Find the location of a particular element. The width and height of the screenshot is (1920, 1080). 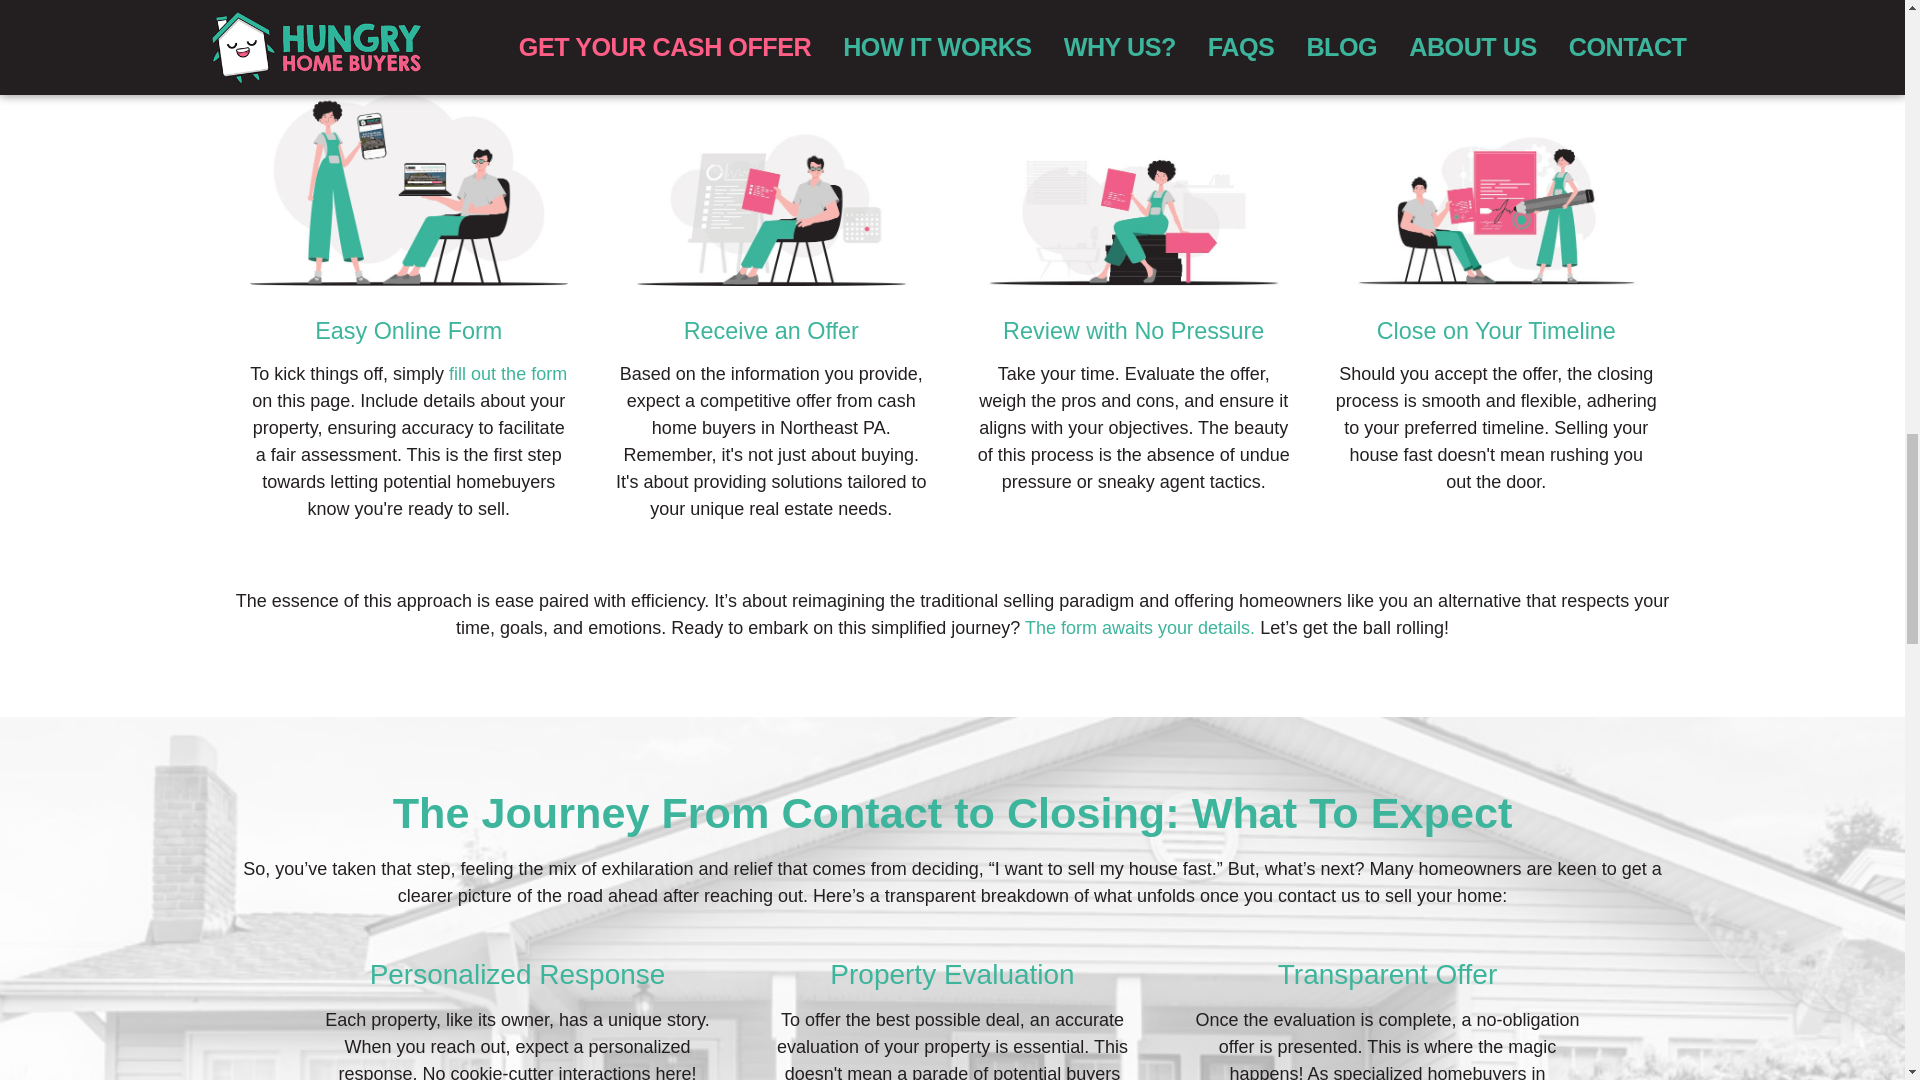

fill out the form is located at coordinates (508, 374).